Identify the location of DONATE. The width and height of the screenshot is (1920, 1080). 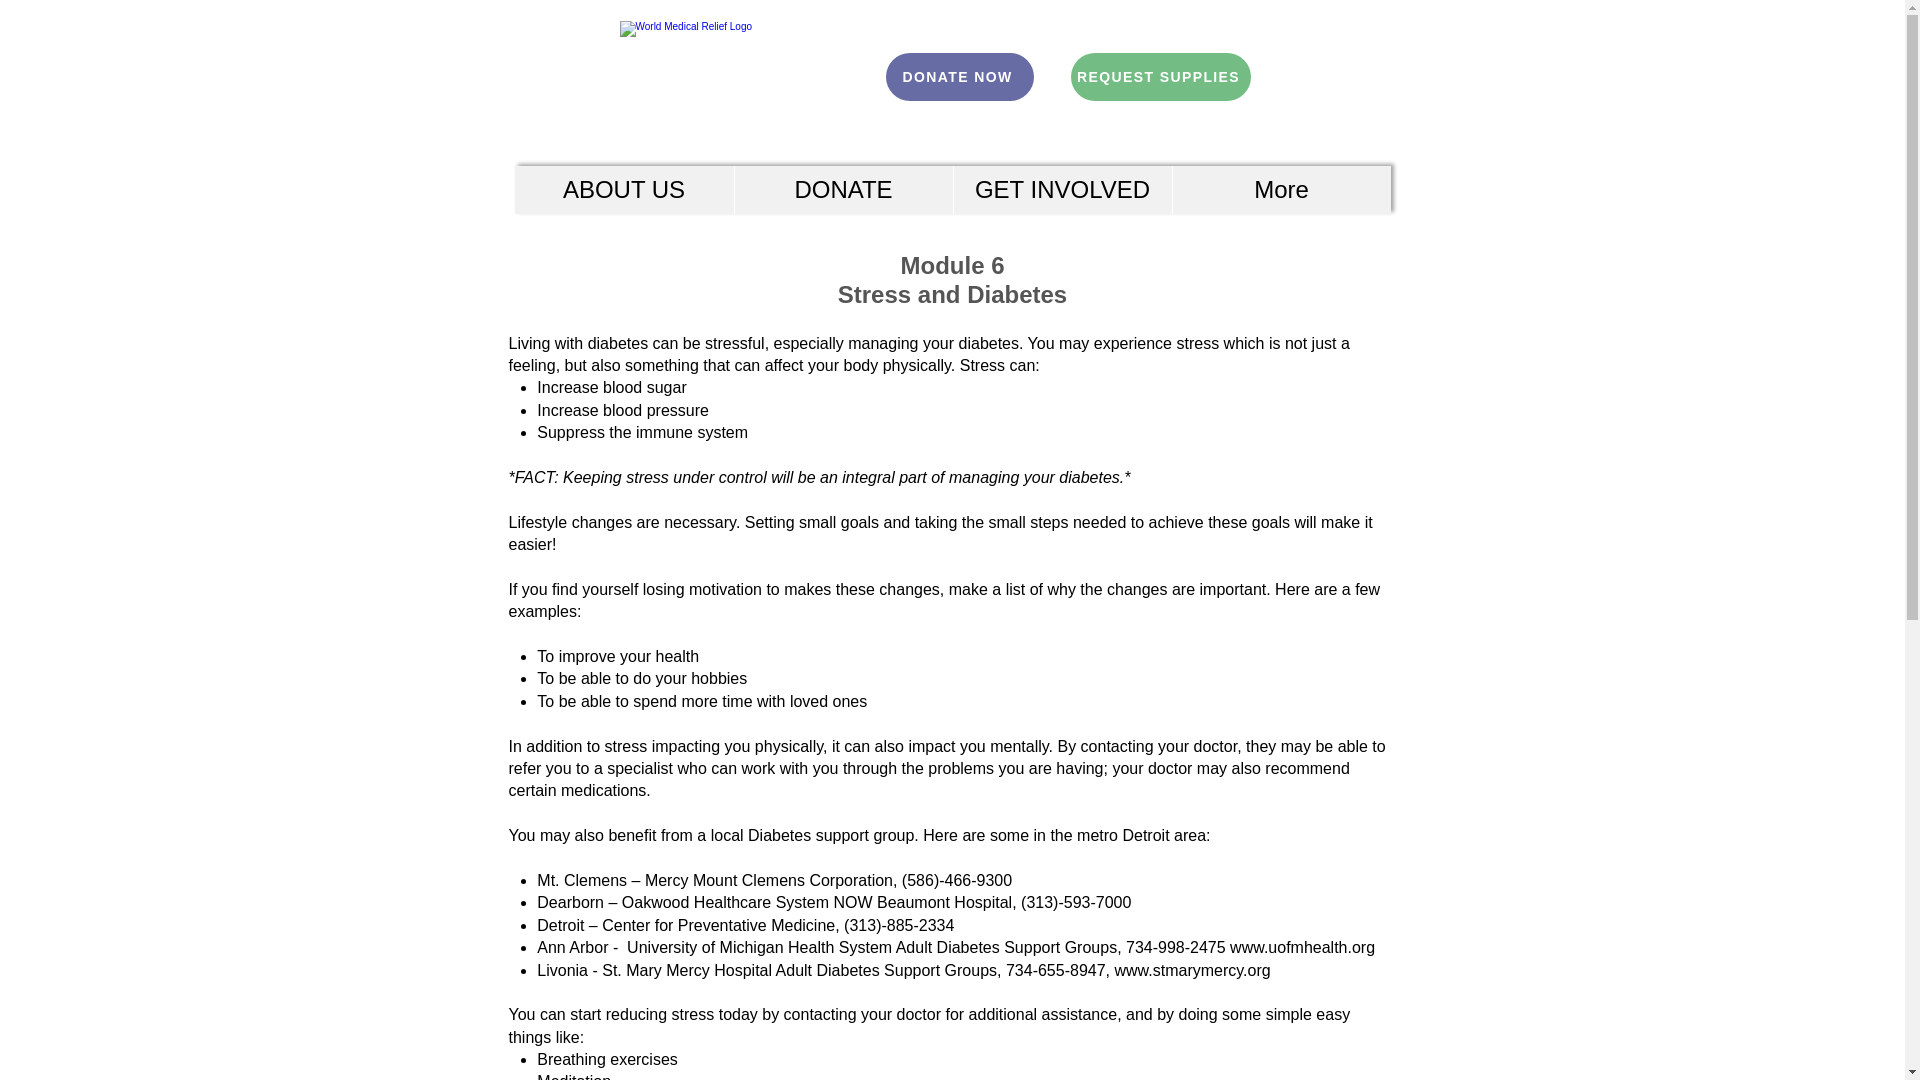
(842, 190).